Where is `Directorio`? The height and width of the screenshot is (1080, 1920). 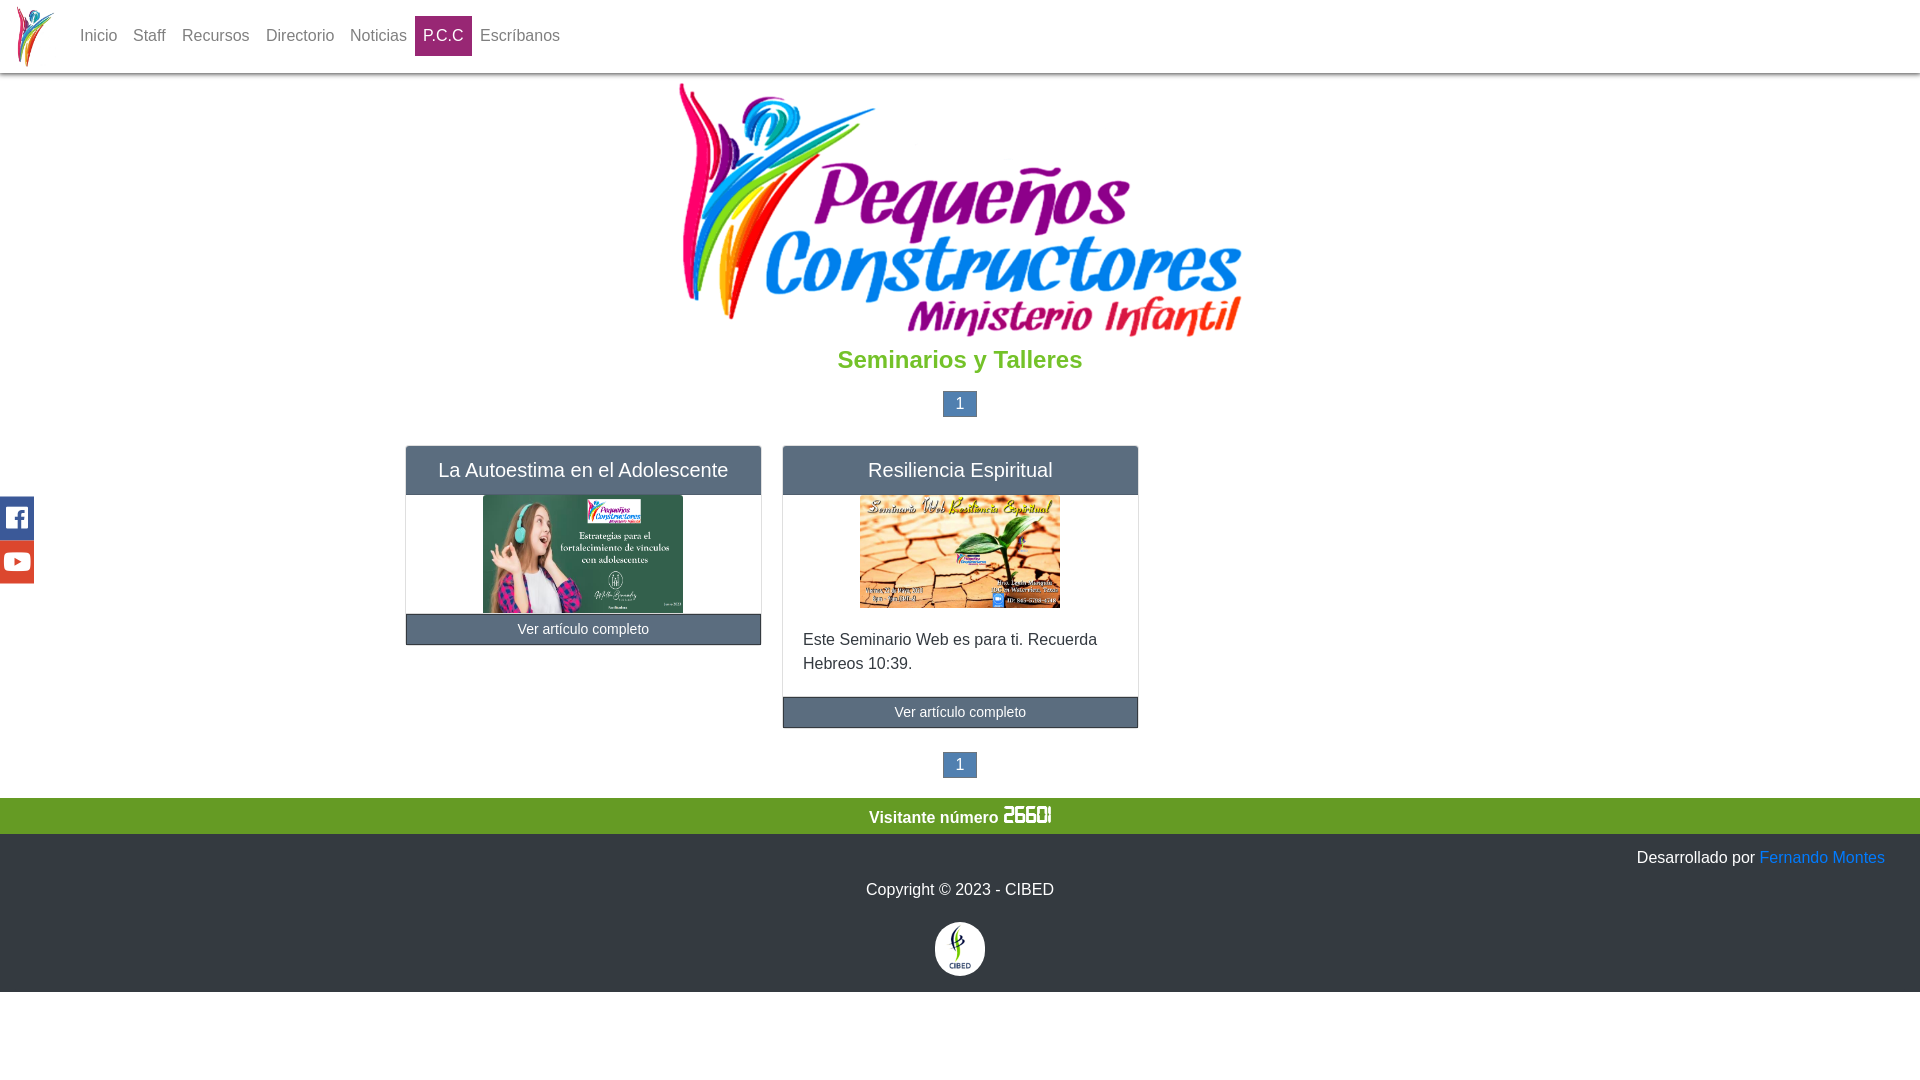
Directorio is located at coordinates (300, 36).